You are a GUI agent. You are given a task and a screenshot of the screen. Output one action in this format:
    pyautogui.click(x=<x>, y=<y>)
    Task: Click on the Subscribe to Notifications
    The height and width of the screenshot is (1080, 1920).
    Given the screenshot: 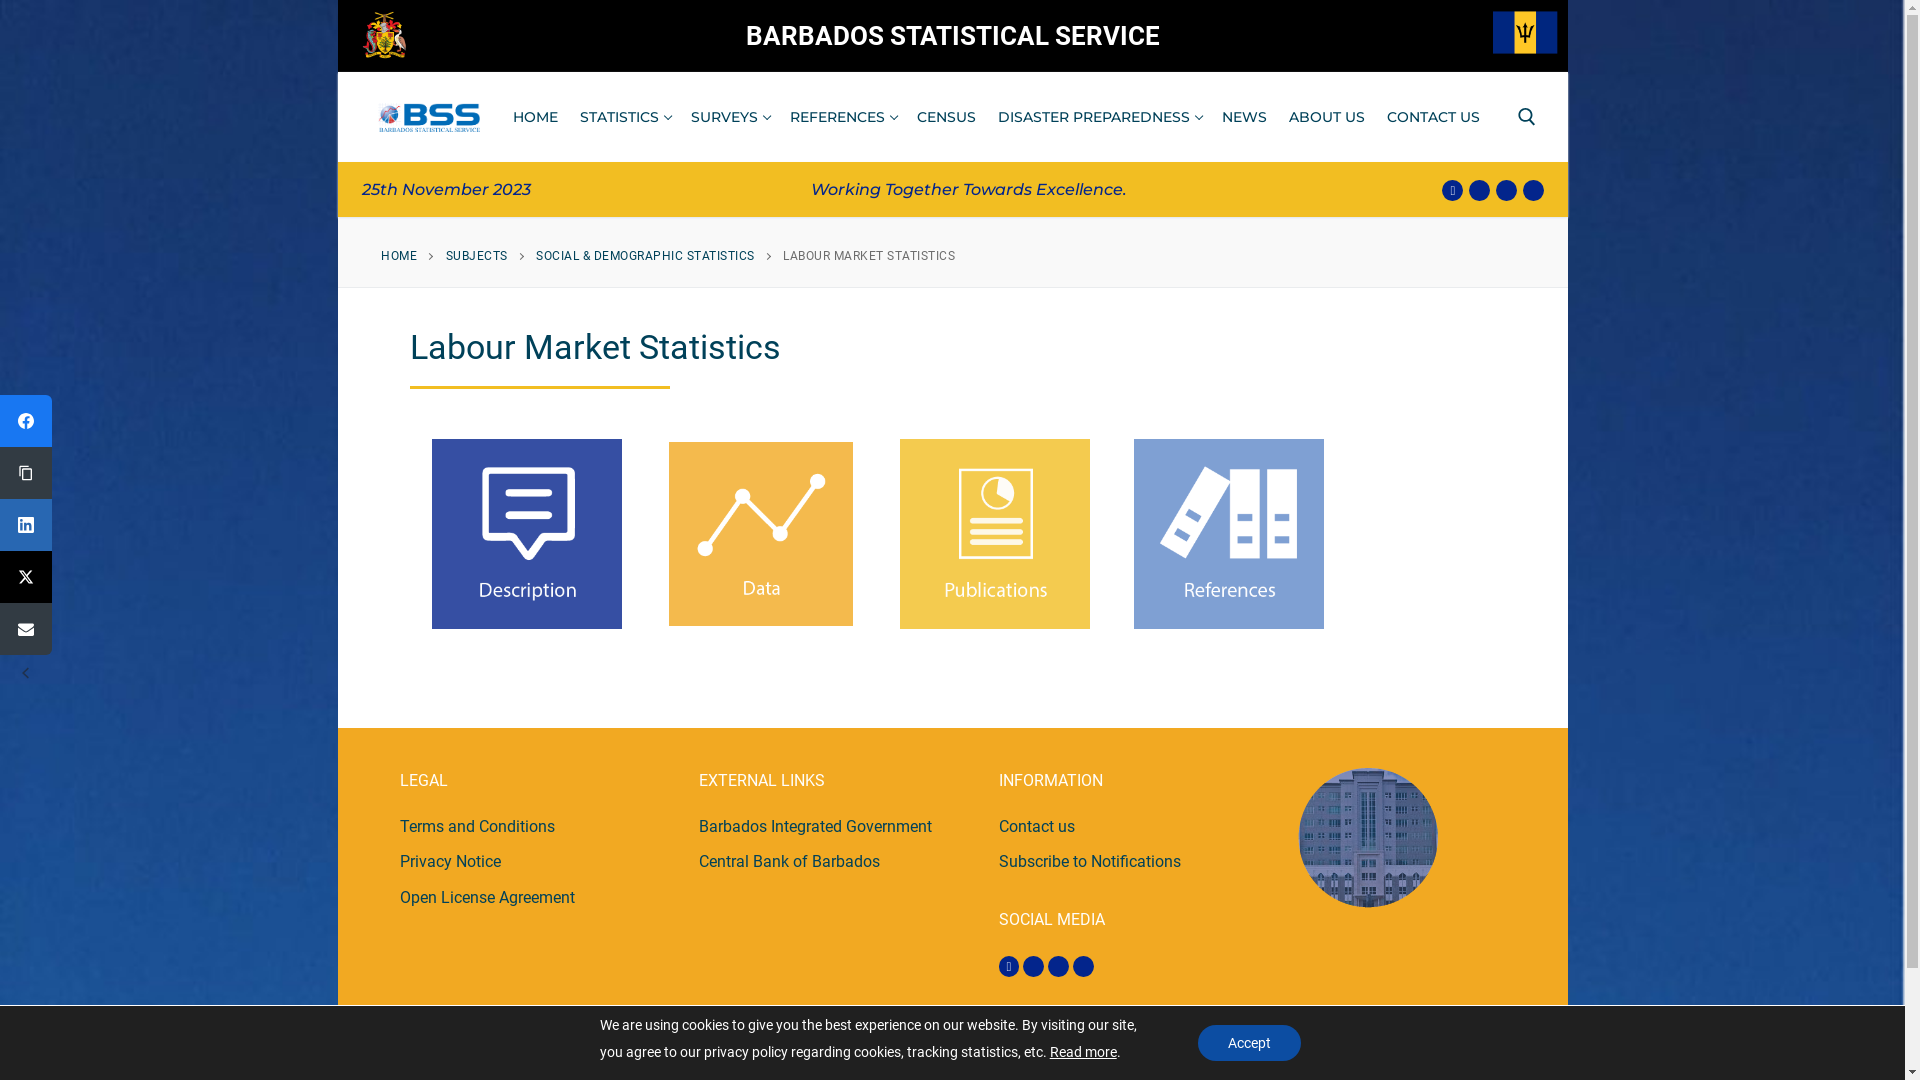 What is the action you would take?
    pyautogui.click(x=1089, y=862)
    